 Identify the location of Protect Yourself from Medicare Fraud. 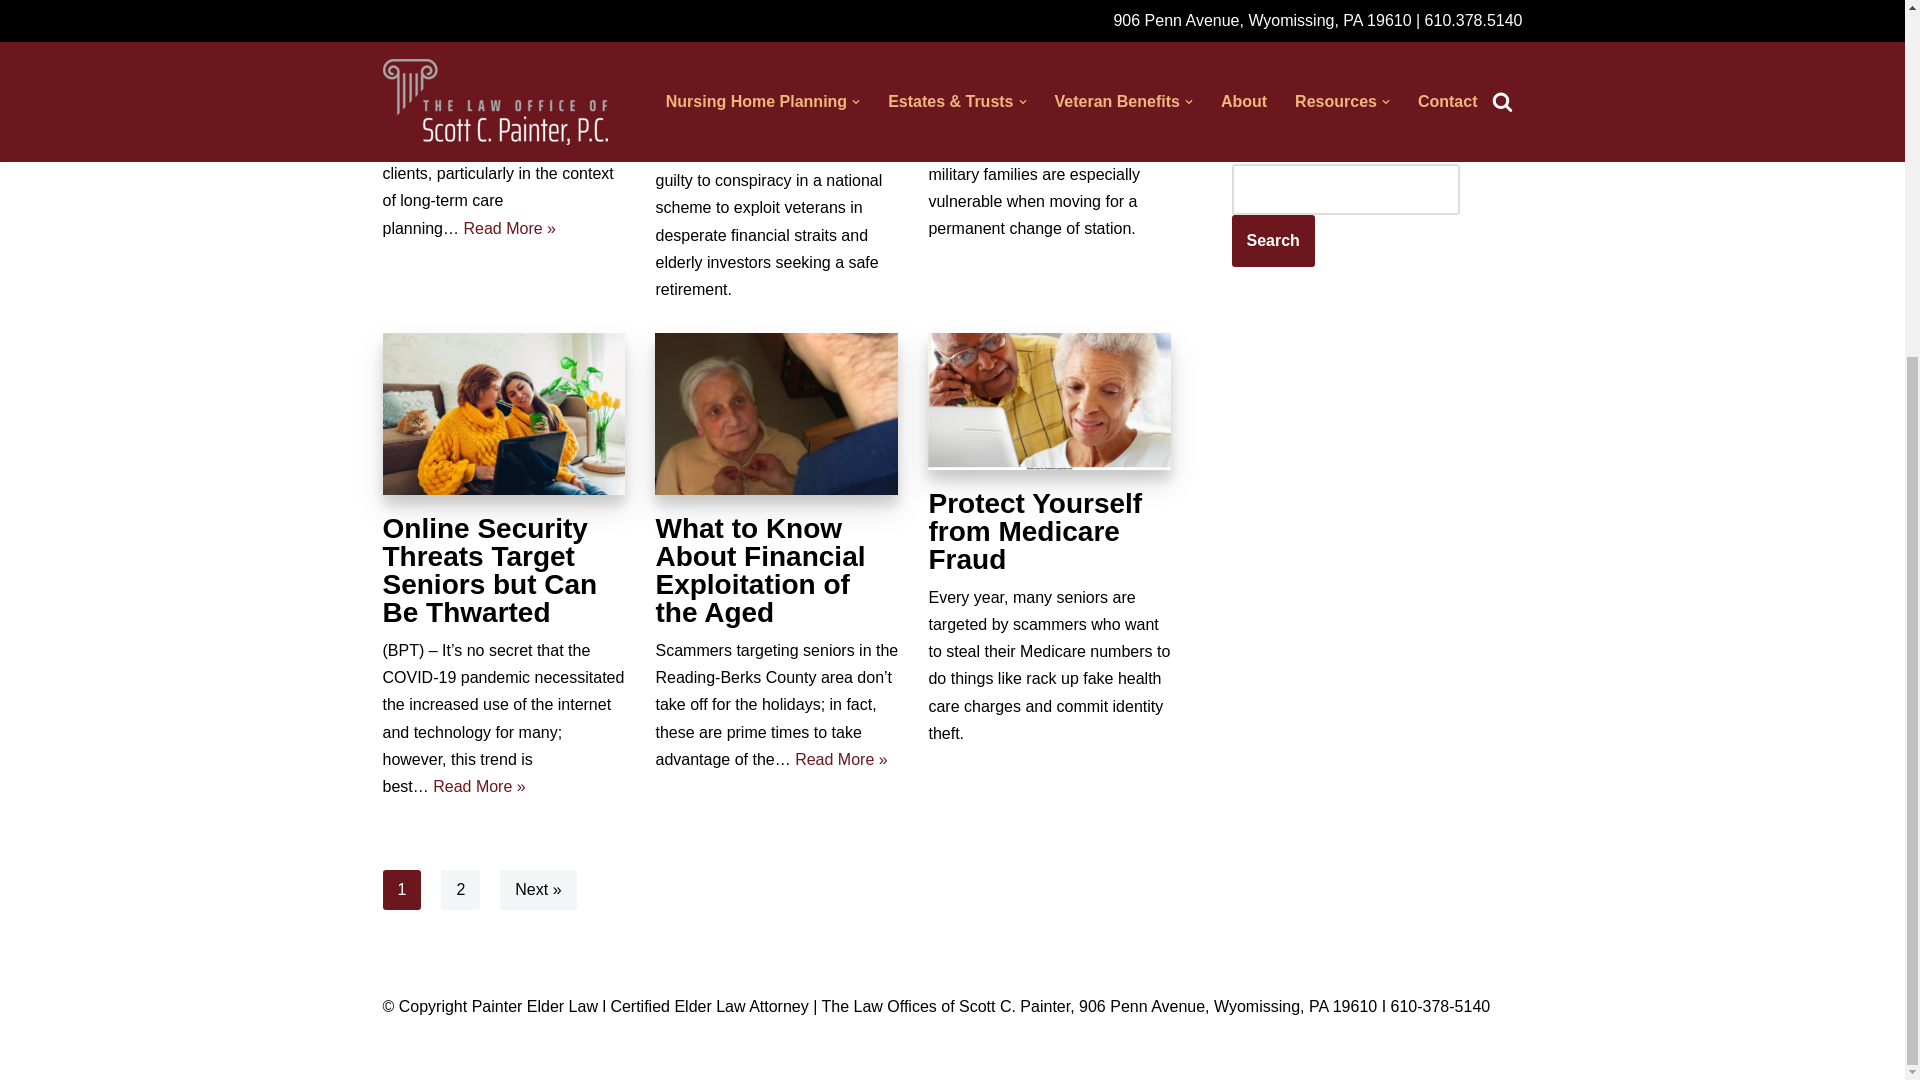
(1049, 400).